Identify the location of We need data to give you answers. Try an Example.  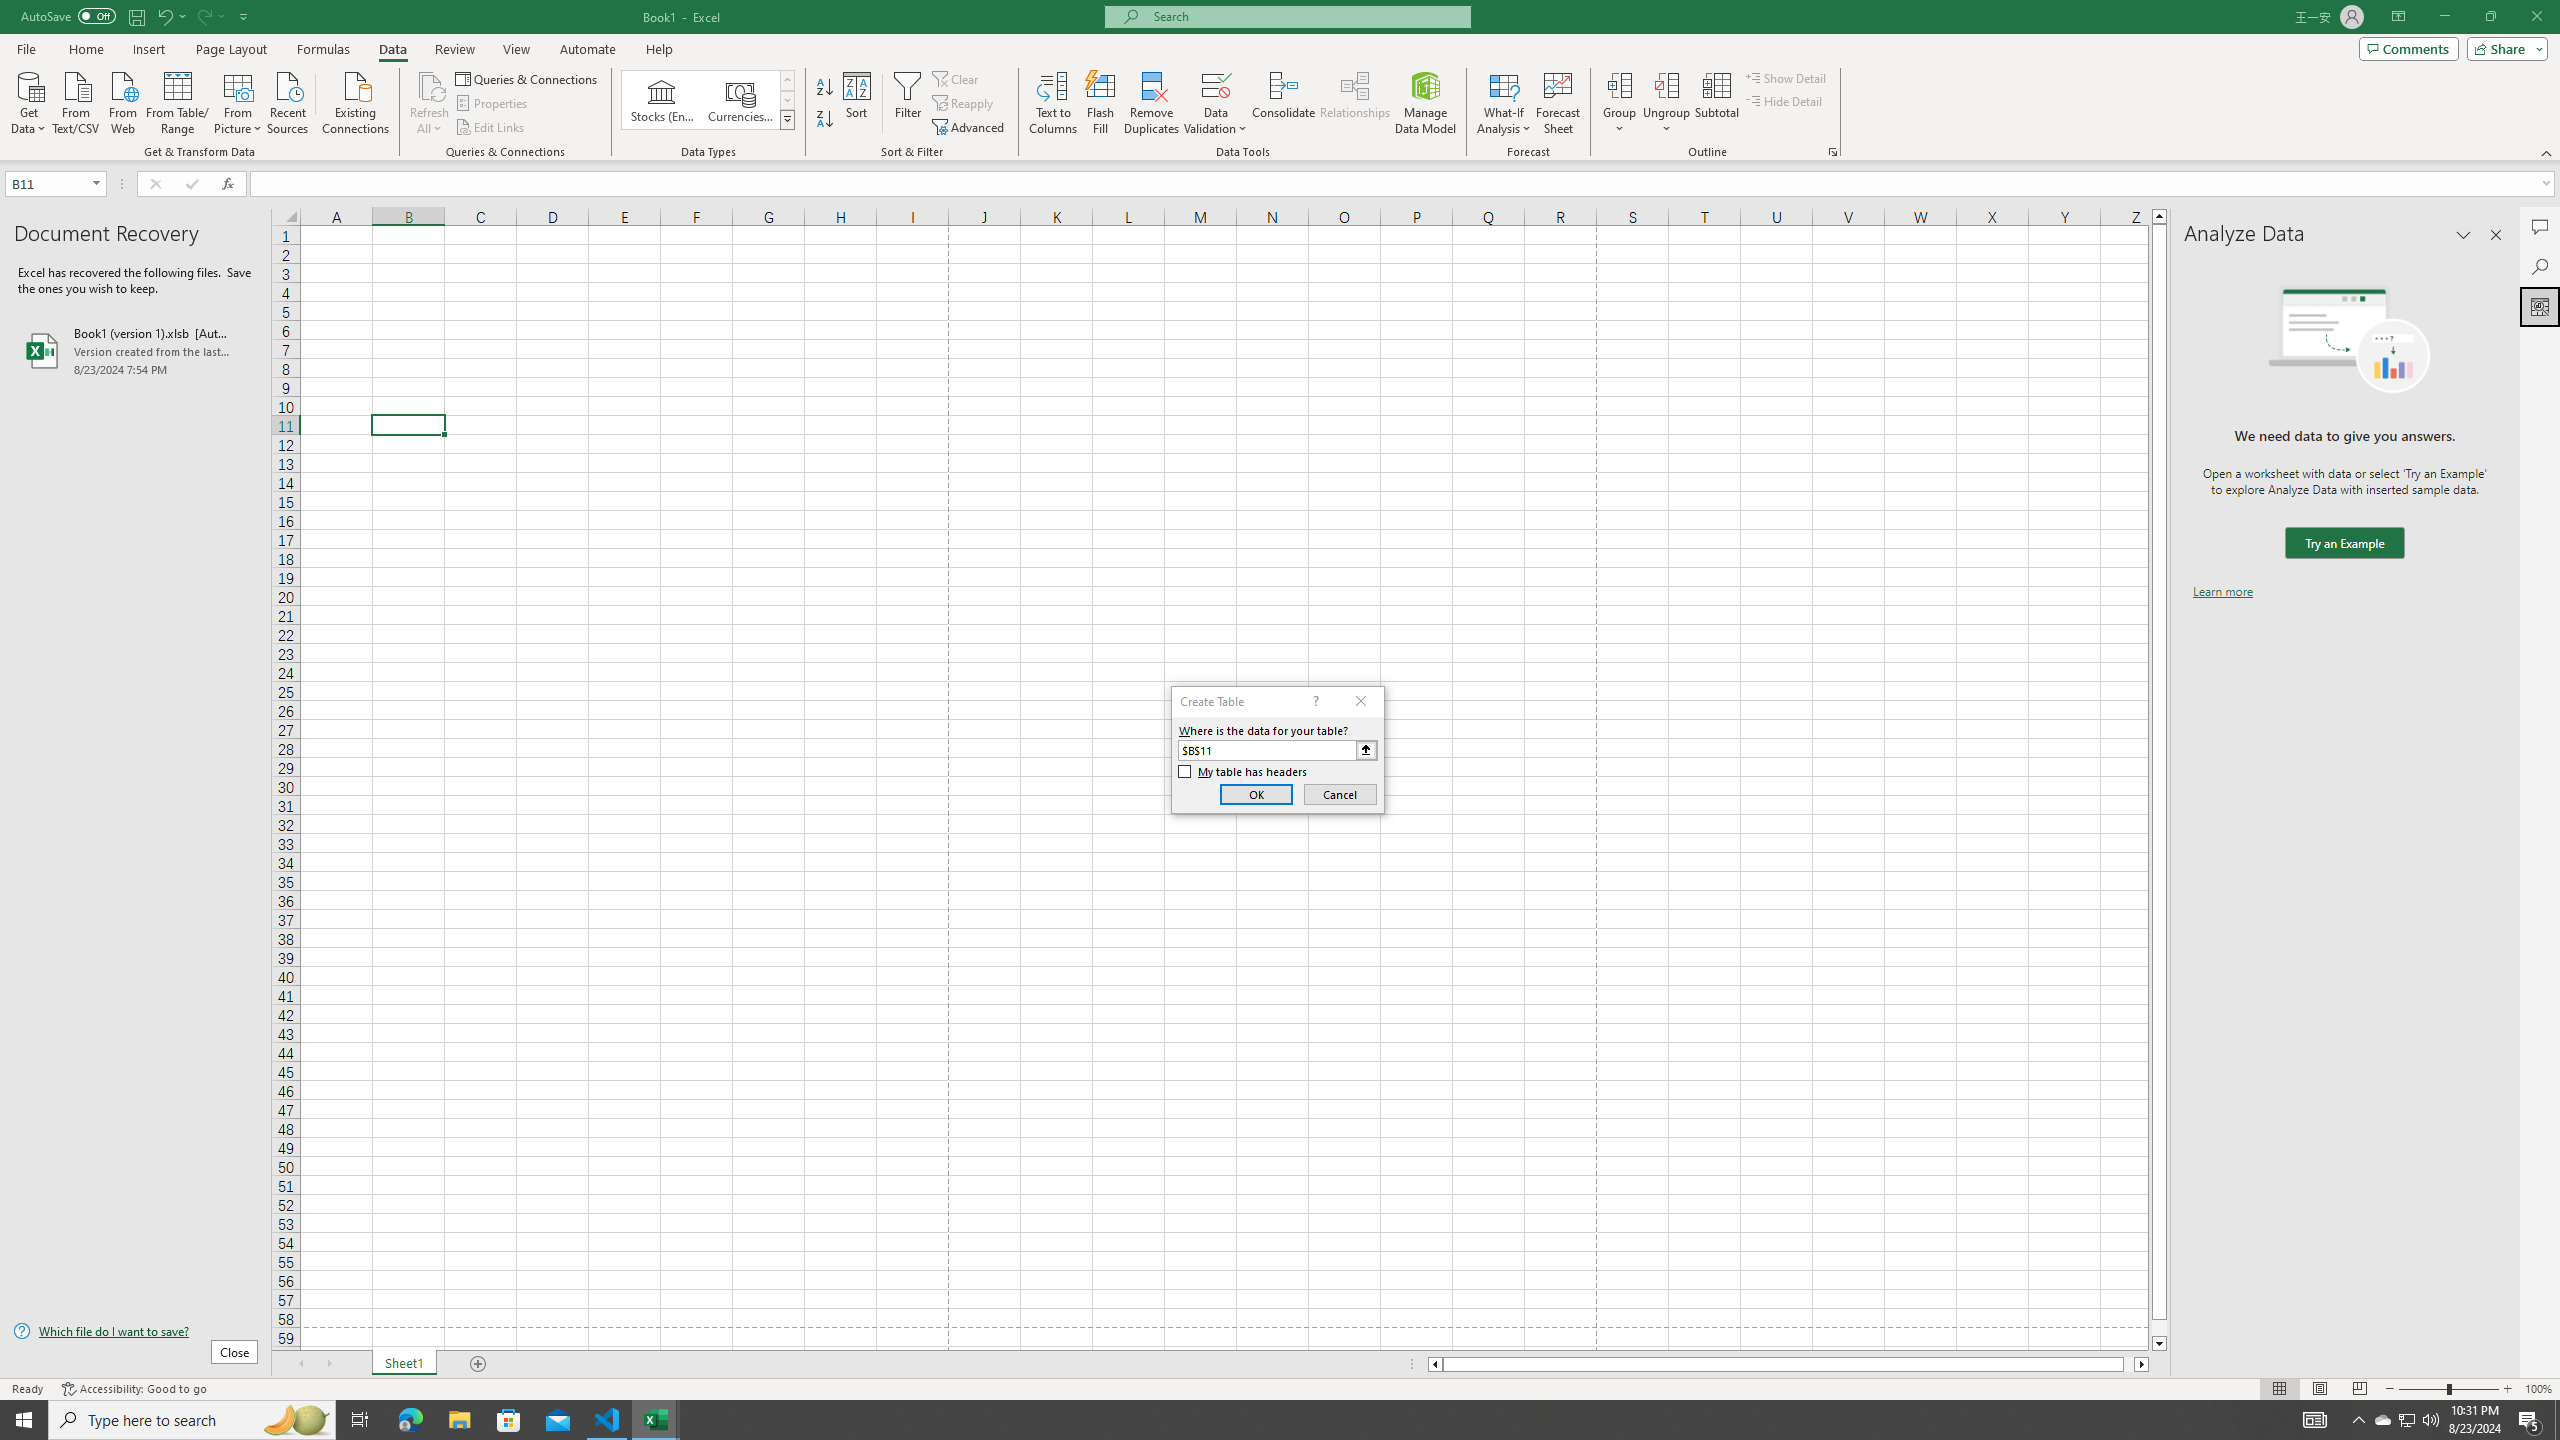
(2344, 544).